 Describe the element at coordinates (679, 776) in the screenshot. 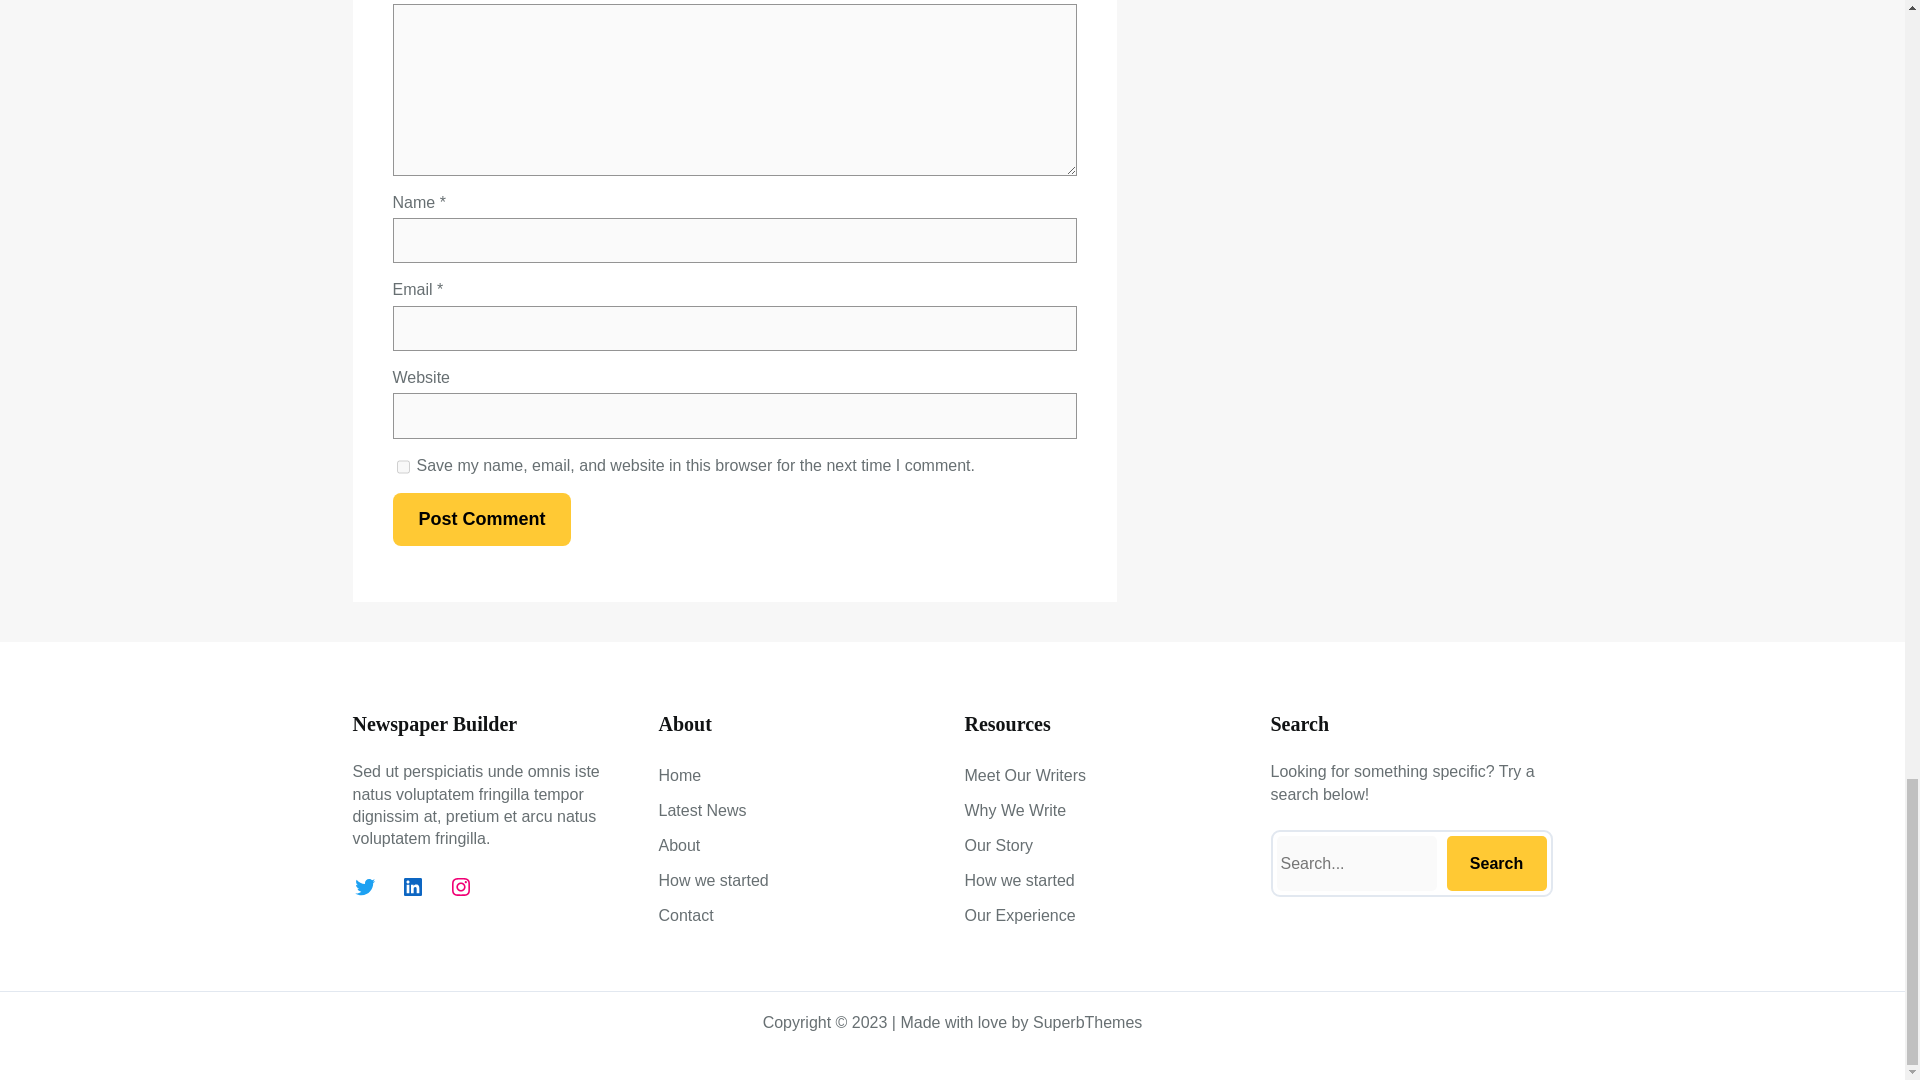

I see `Home` at that location.